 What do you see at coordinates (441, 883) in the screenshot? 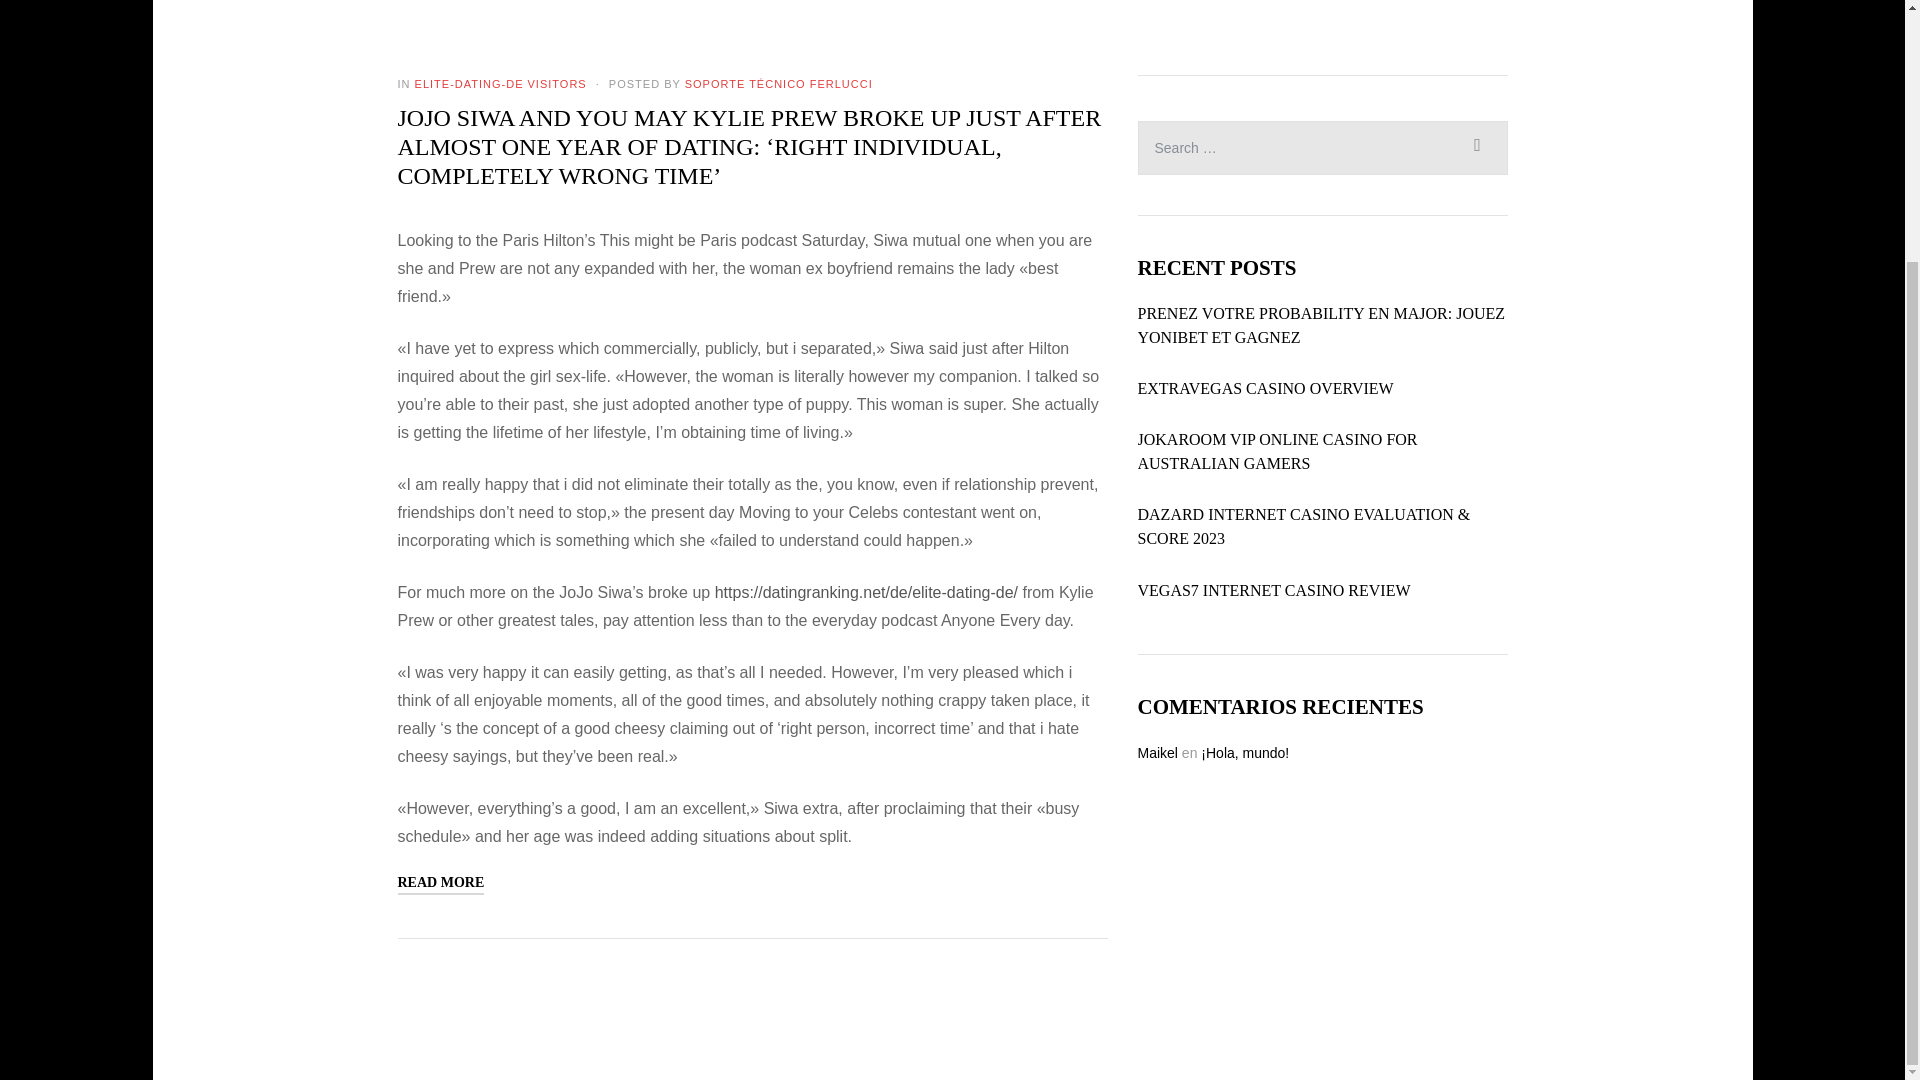
I see `READ MORE` at bounding box center [441, 883].